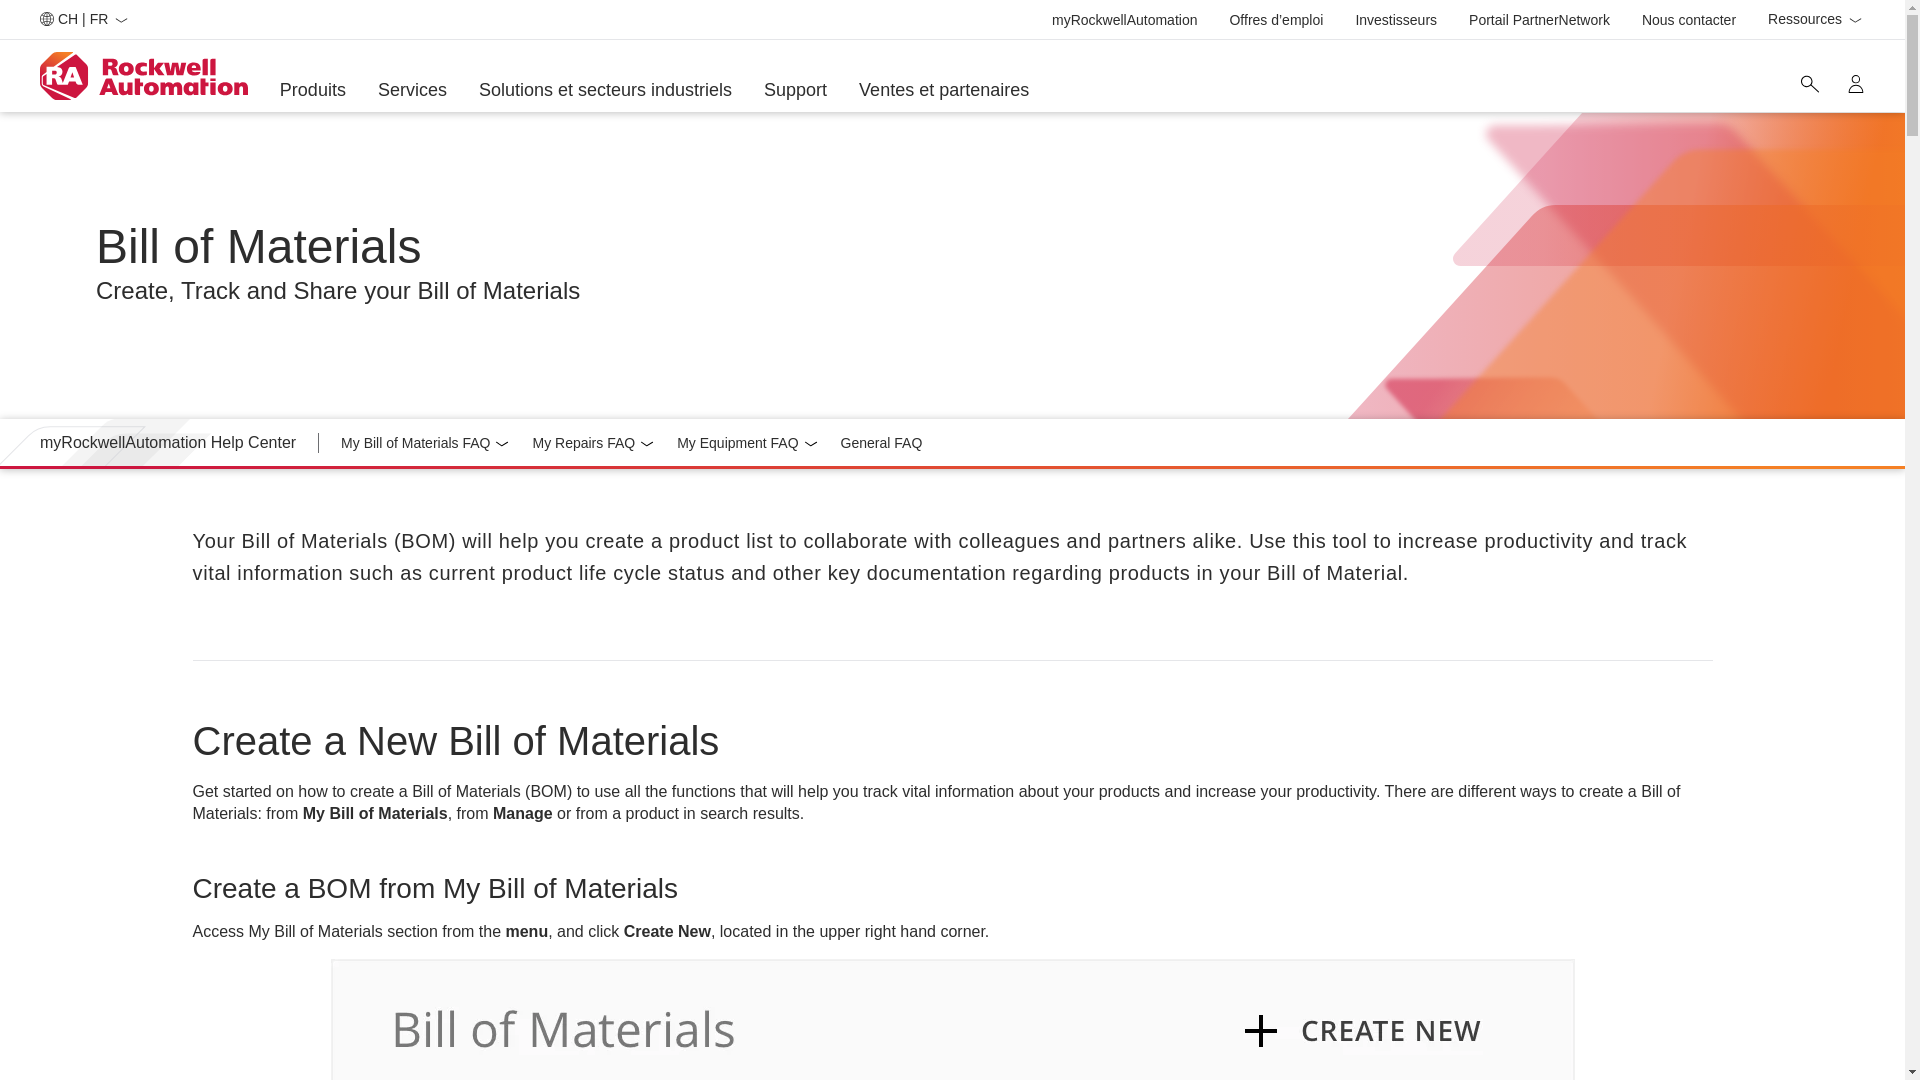  I want to click on Chevron DownChevron Down, so click(120, 20).